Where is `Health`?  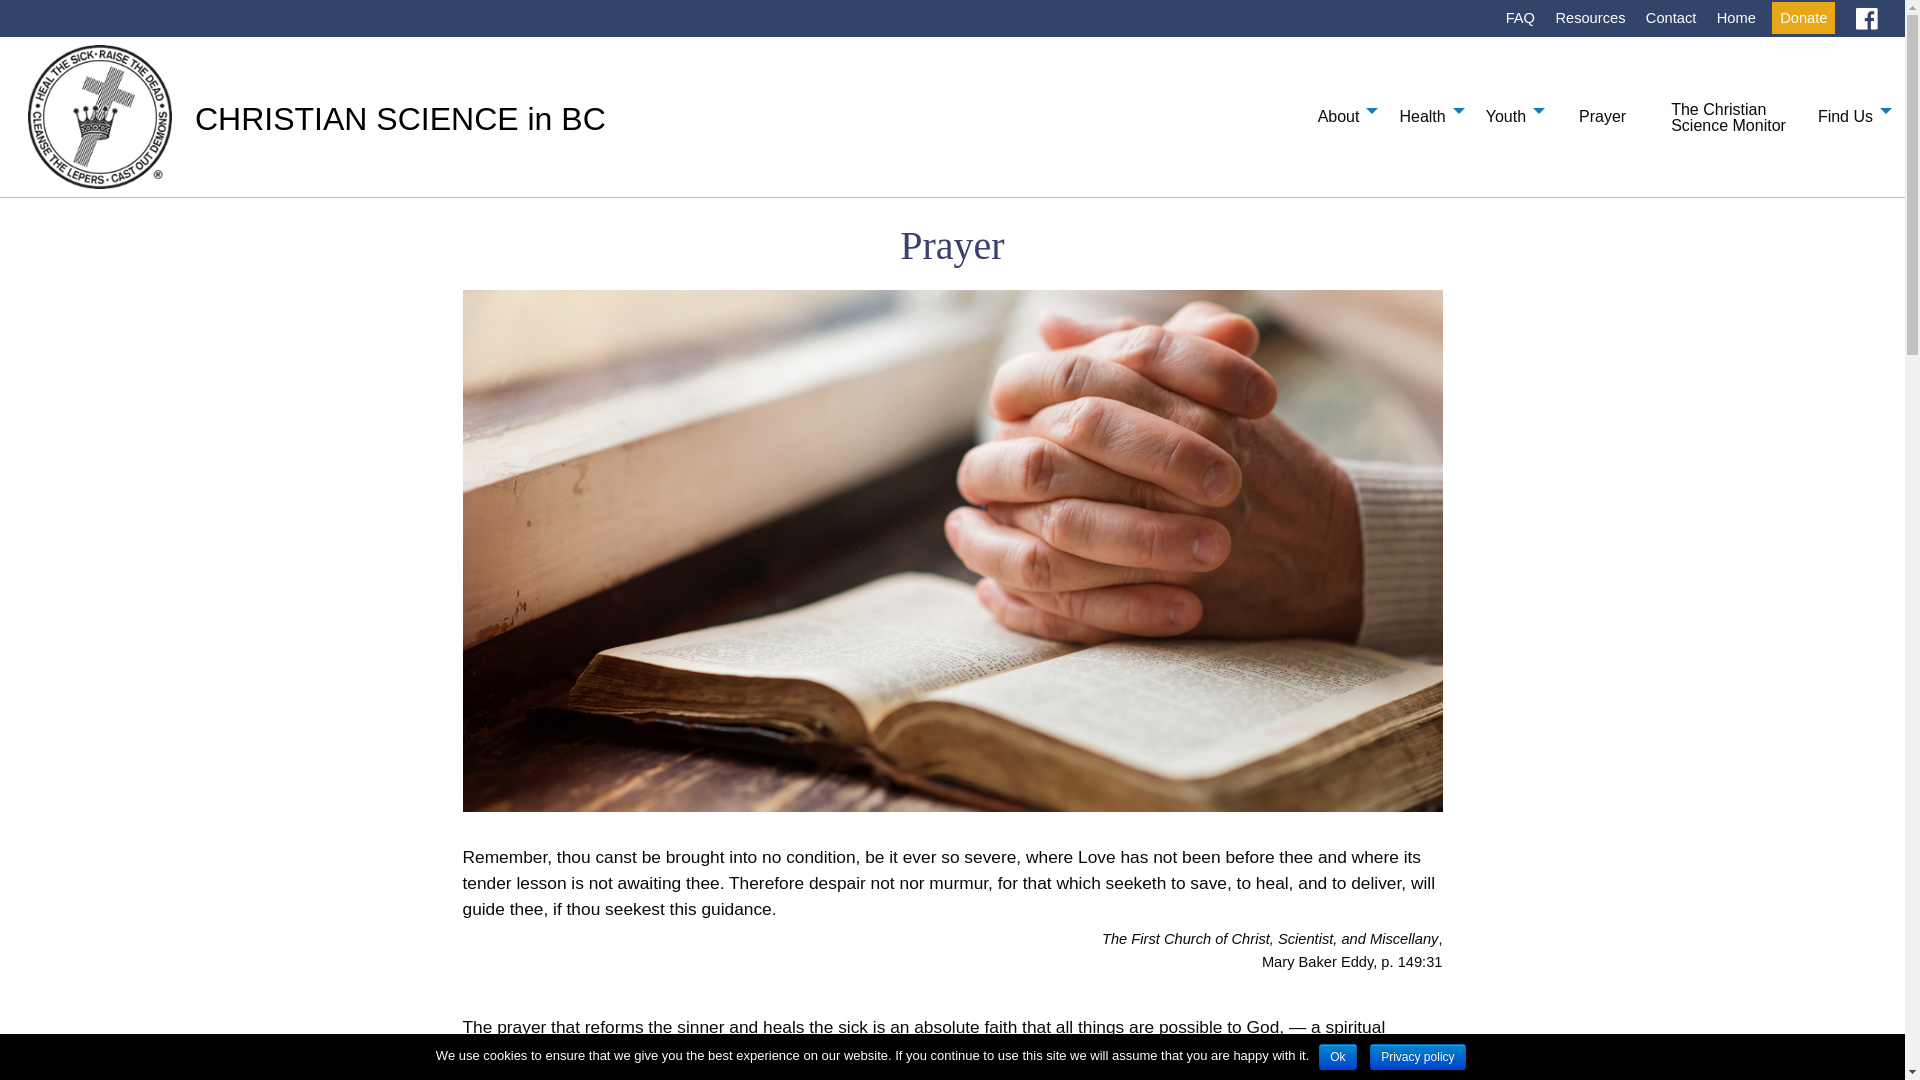 Health is located at coordinates (1426, 110).